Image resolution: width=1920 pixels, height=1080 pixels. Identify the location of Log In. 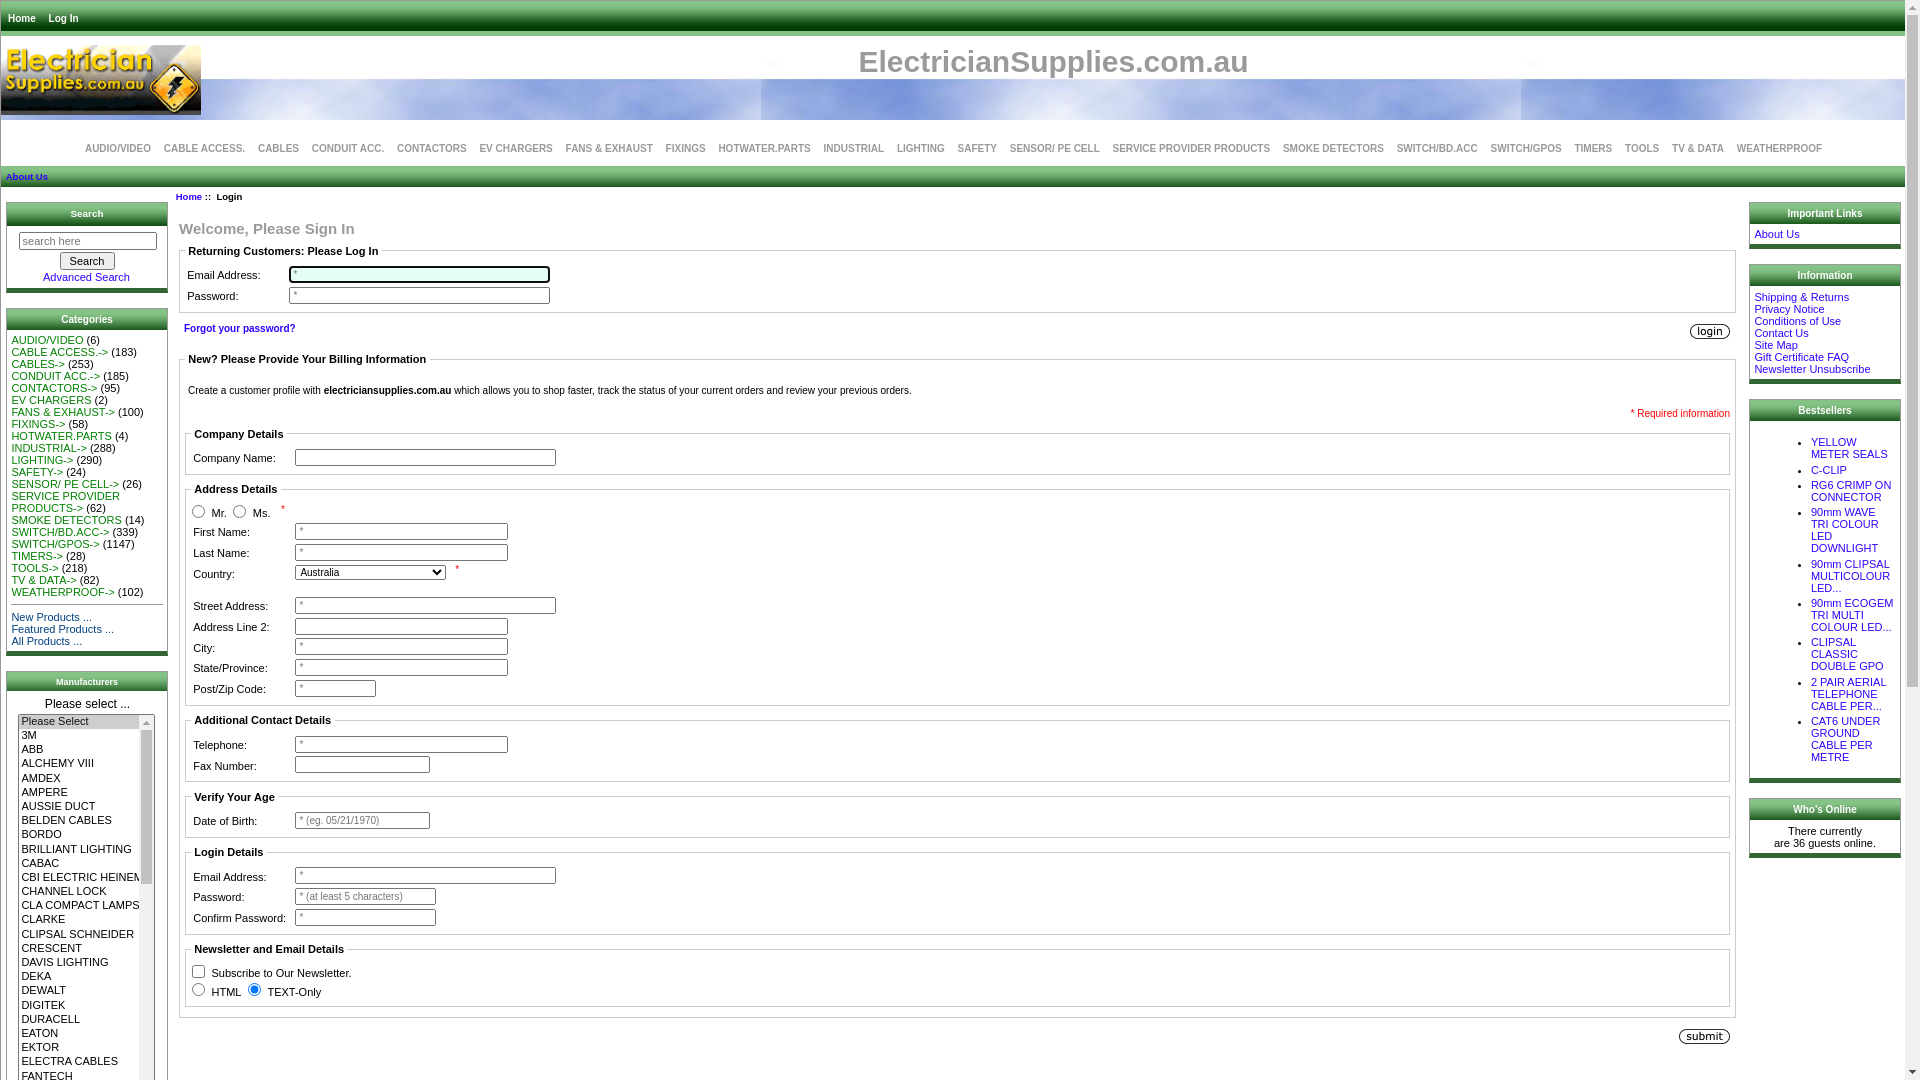
(64, 18).